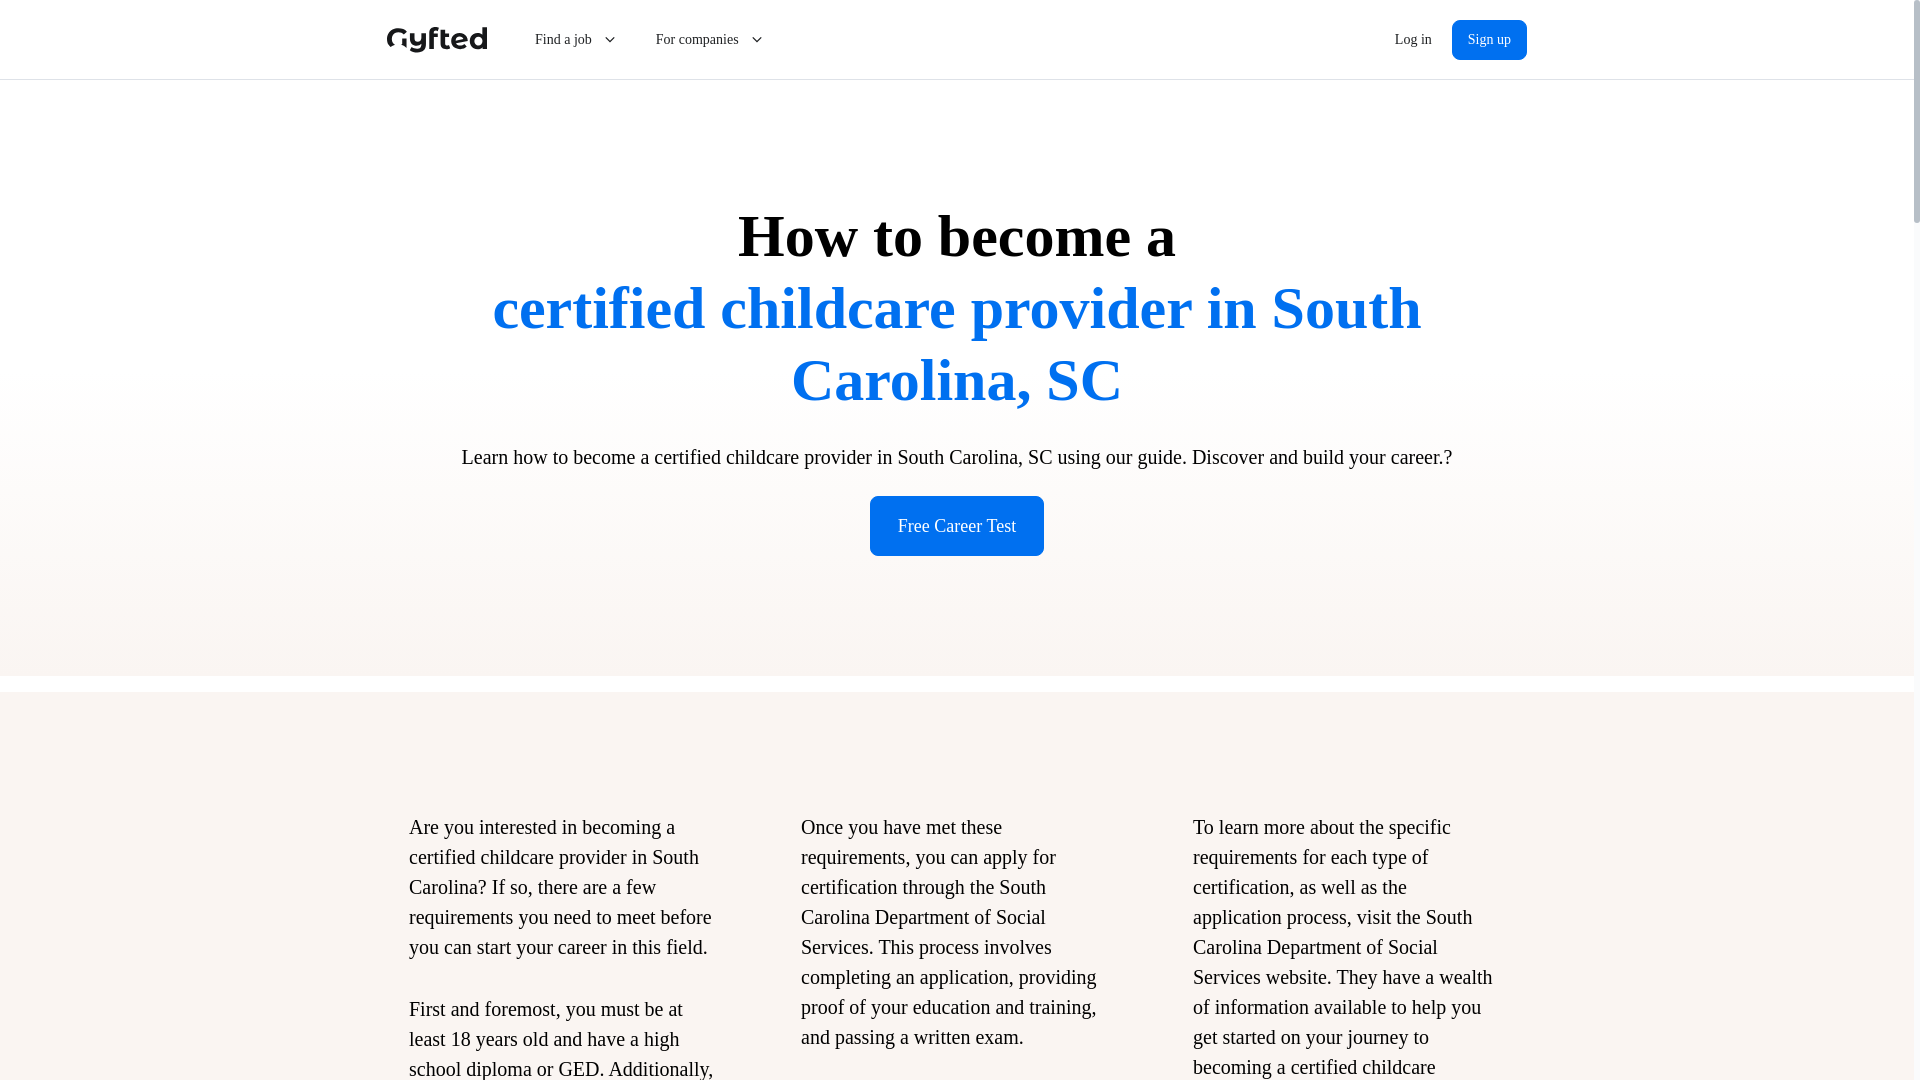 This screenshot has height=1080, width=1920. What do you see at coordinates (711, 40) in the screenshot?
I see `For companies` at bounding box center [711, 40].